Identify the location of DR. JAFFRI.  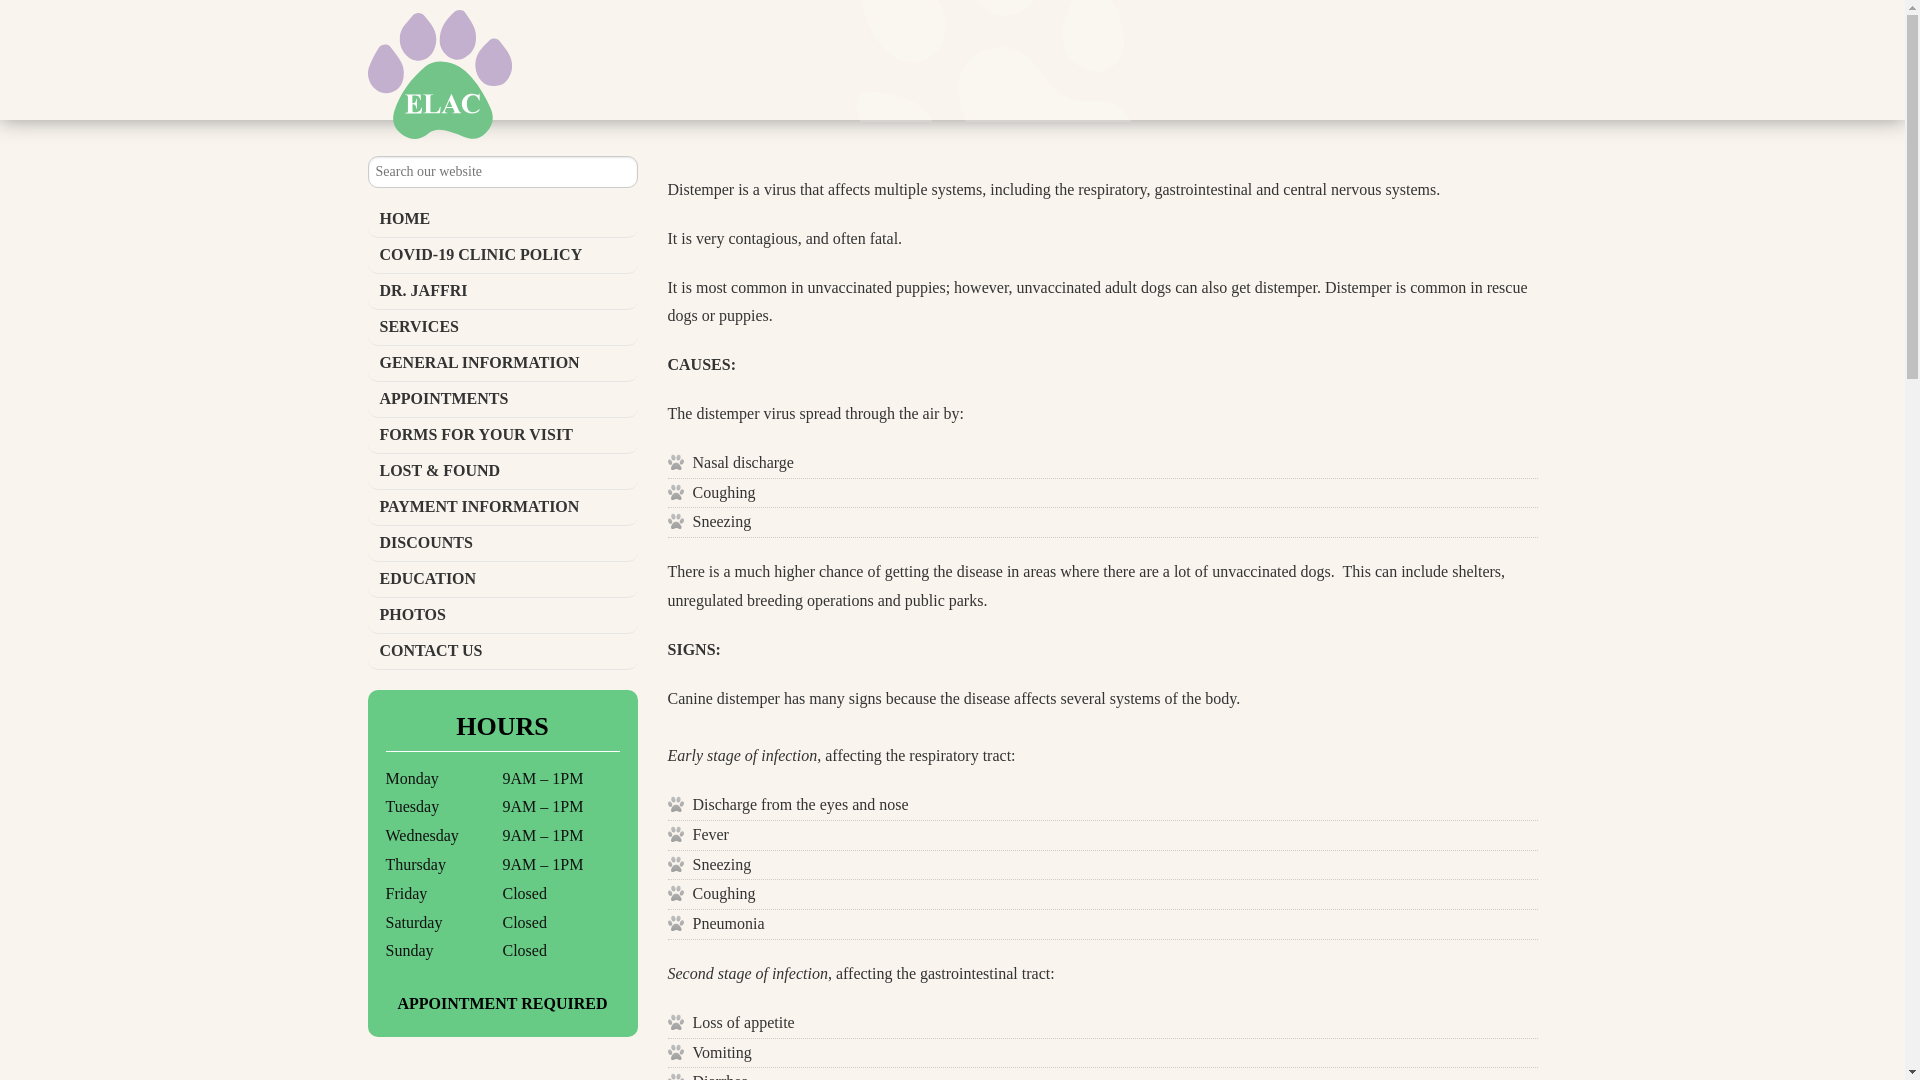
(502, 292).